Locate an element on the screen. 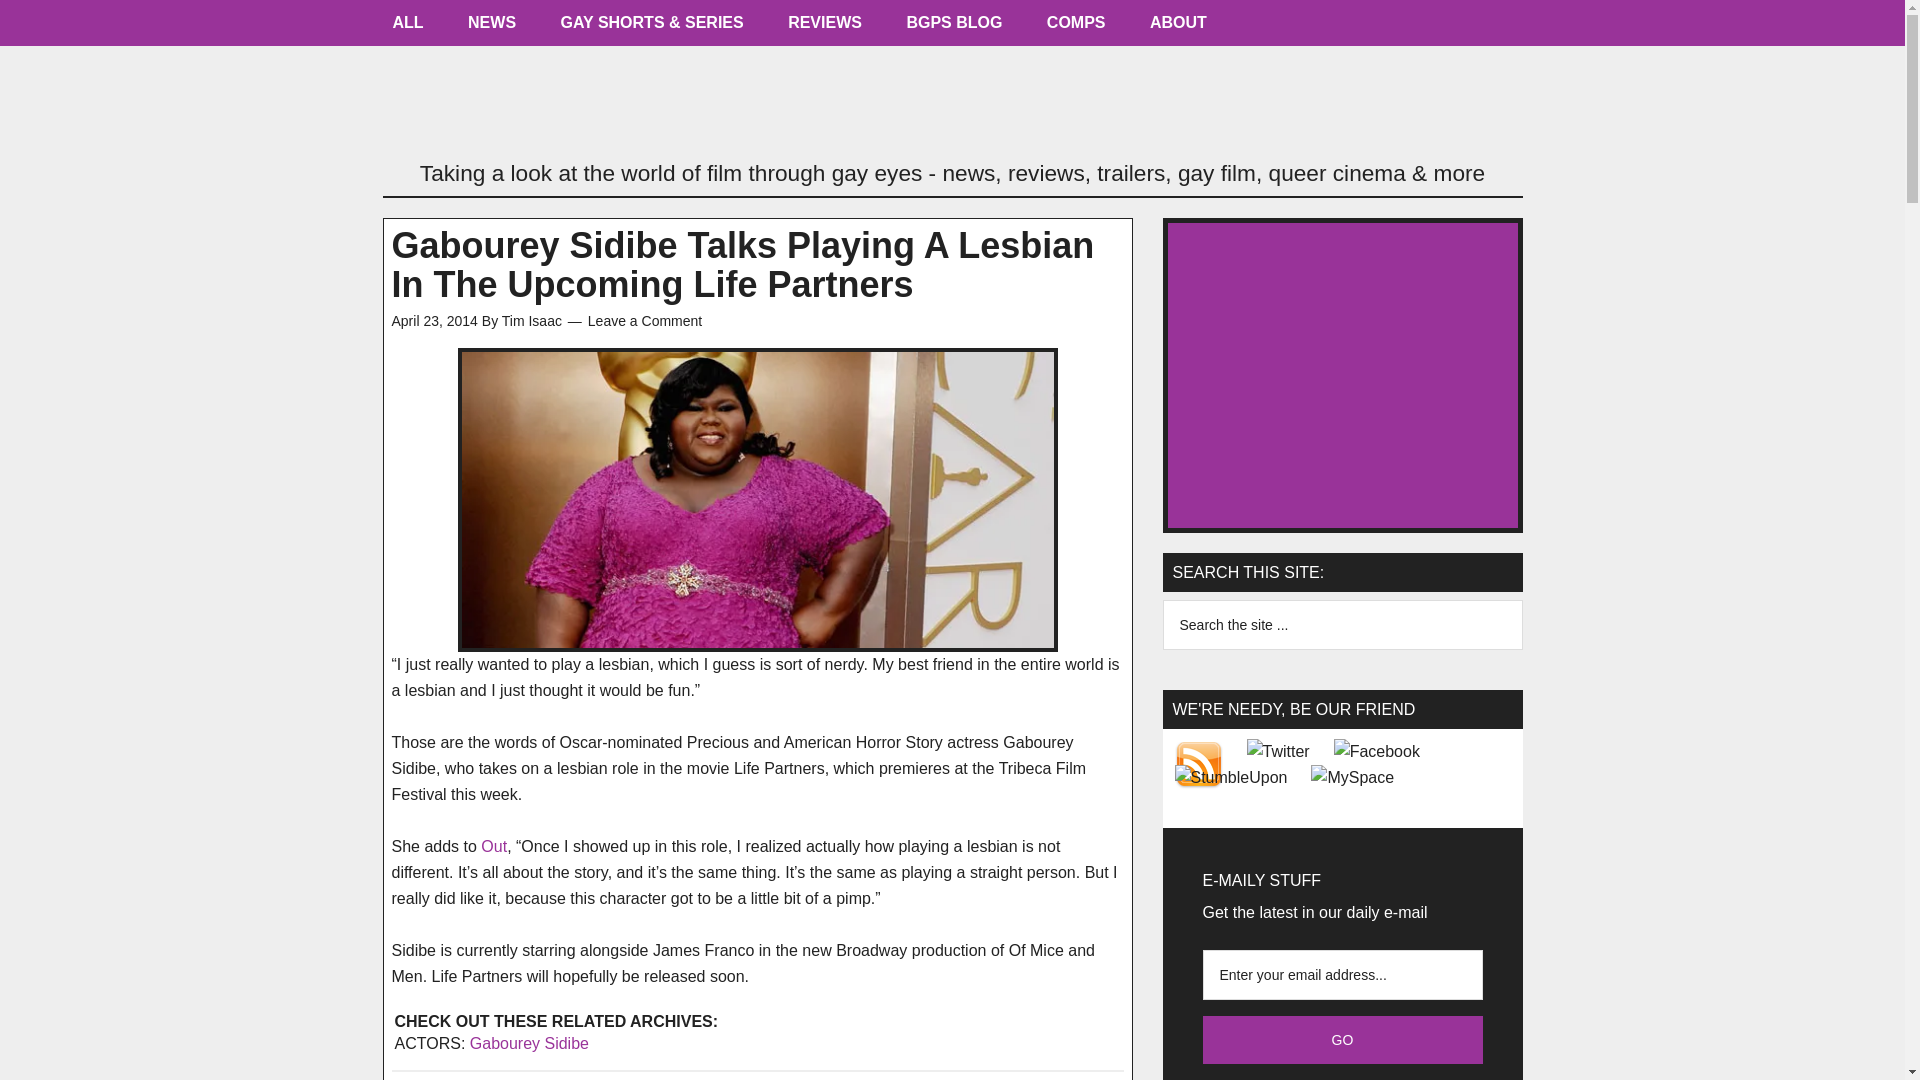 The height and width of the screenshot is (1080, 1920). ALL is located at coordinates (408, 28).